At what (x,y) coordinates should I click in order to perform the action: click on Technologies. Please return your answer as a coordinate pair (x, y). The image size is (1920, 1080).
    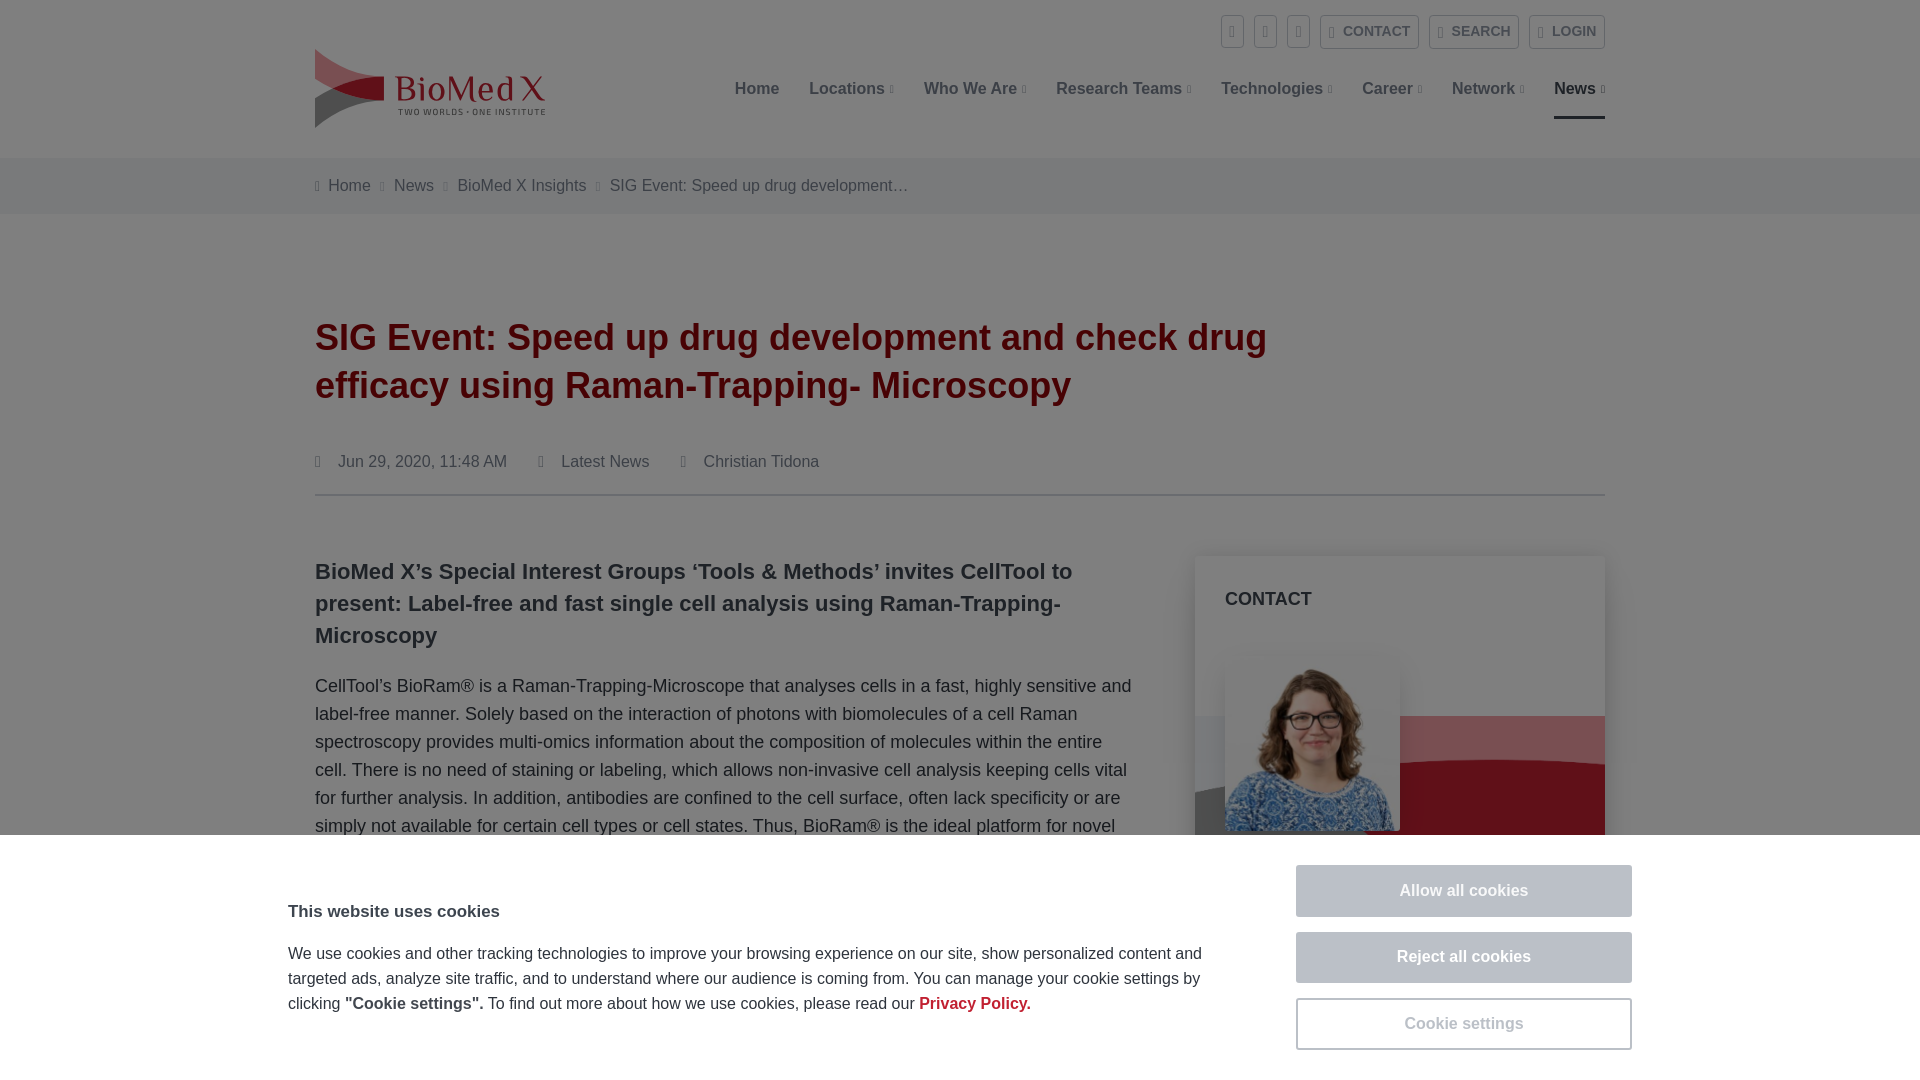
    Looking at the image, I should click on (1276, 88).